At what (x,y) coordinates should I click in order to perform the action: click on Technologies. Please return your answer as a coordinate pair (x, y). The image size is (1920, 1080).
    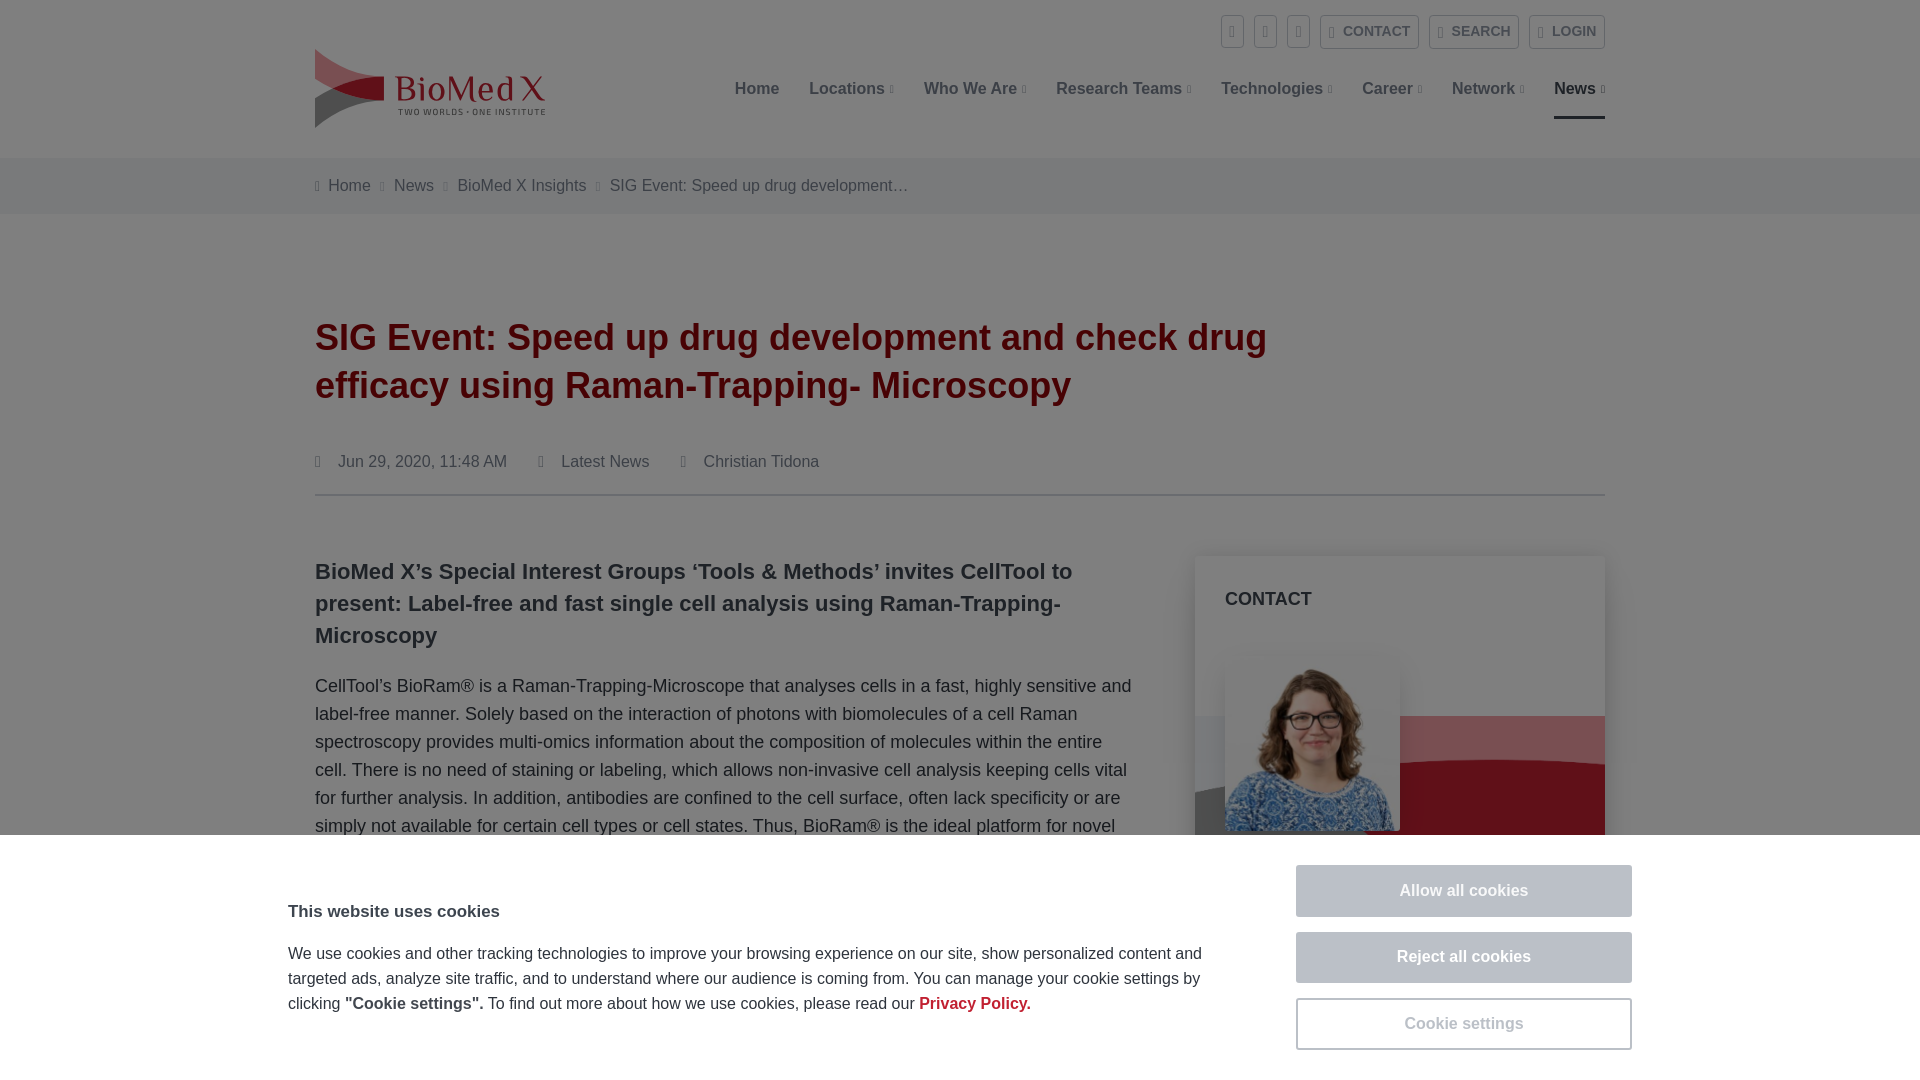
    Looking at the image, I should click on (1276, 88).